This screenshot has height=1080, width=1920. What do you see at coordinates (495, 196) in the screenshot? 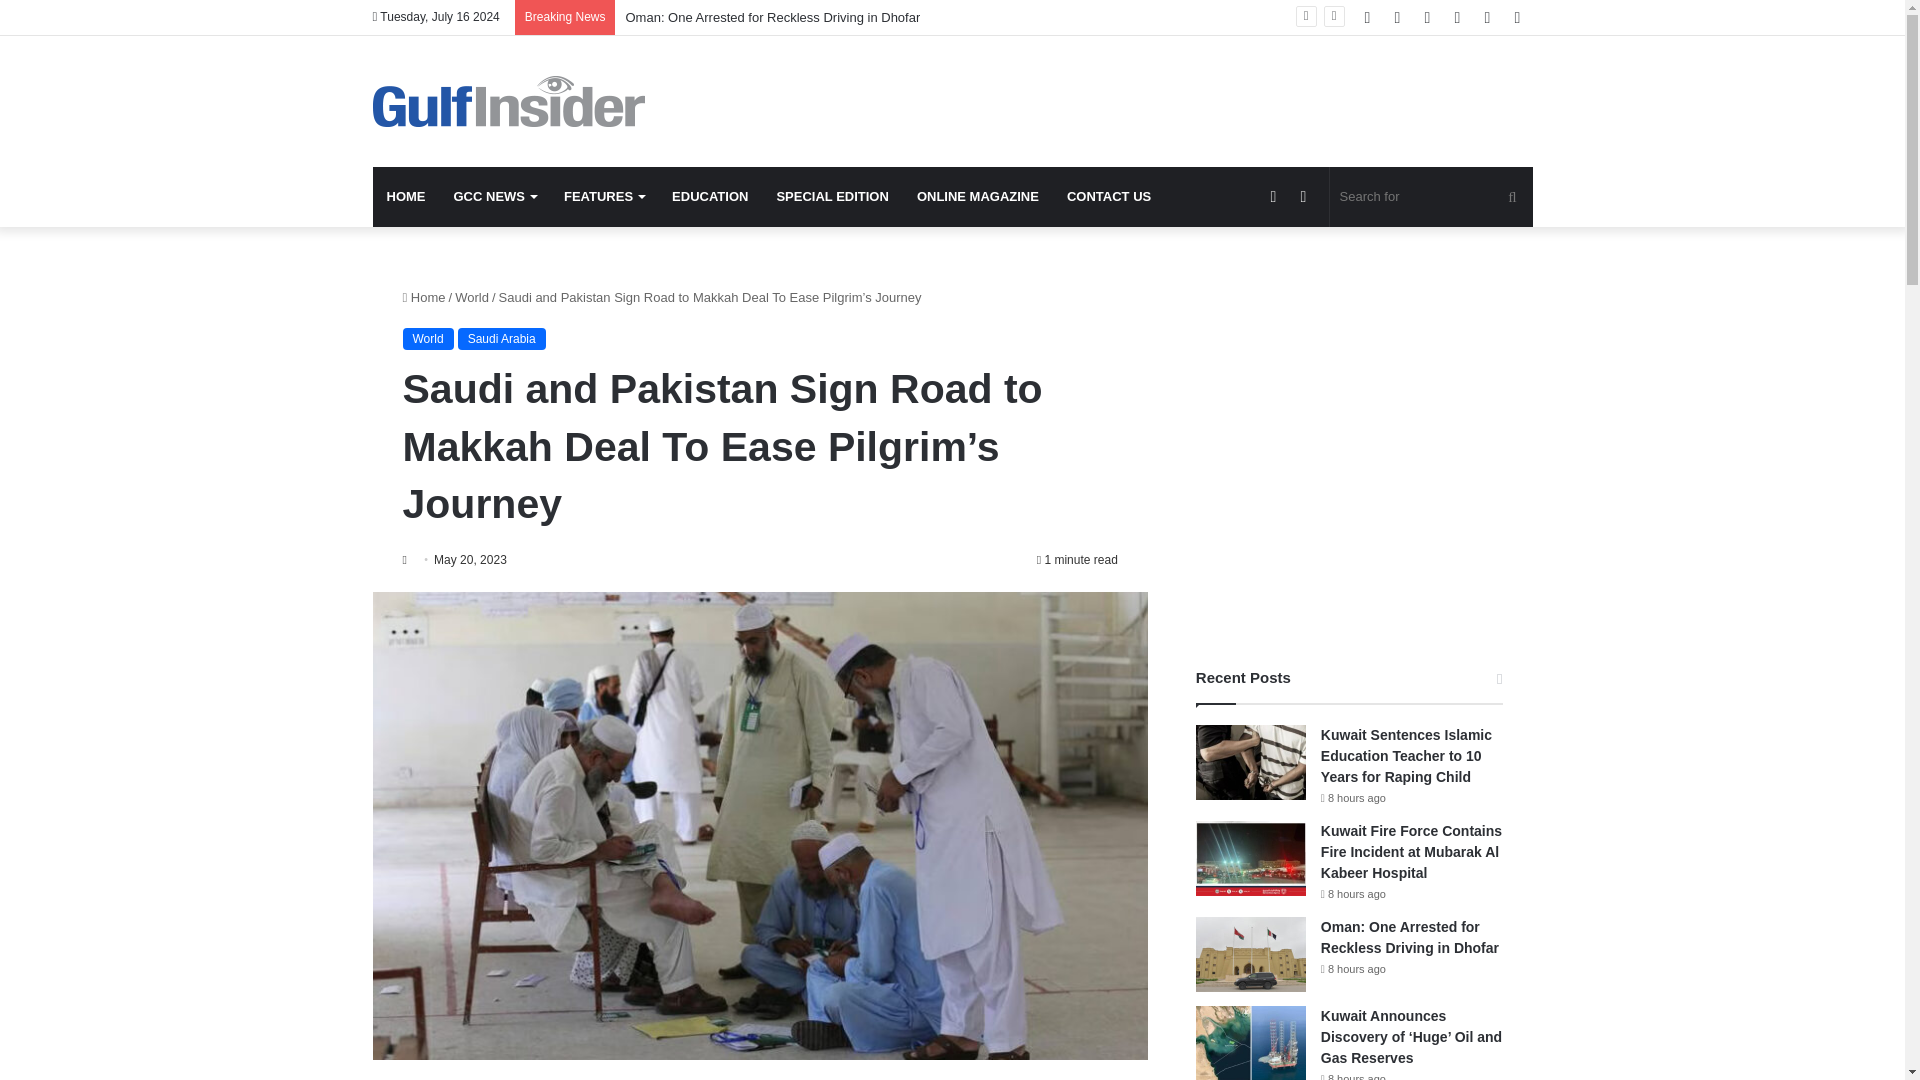
I see `GCC NEWS` at bounding box center [495, 196].